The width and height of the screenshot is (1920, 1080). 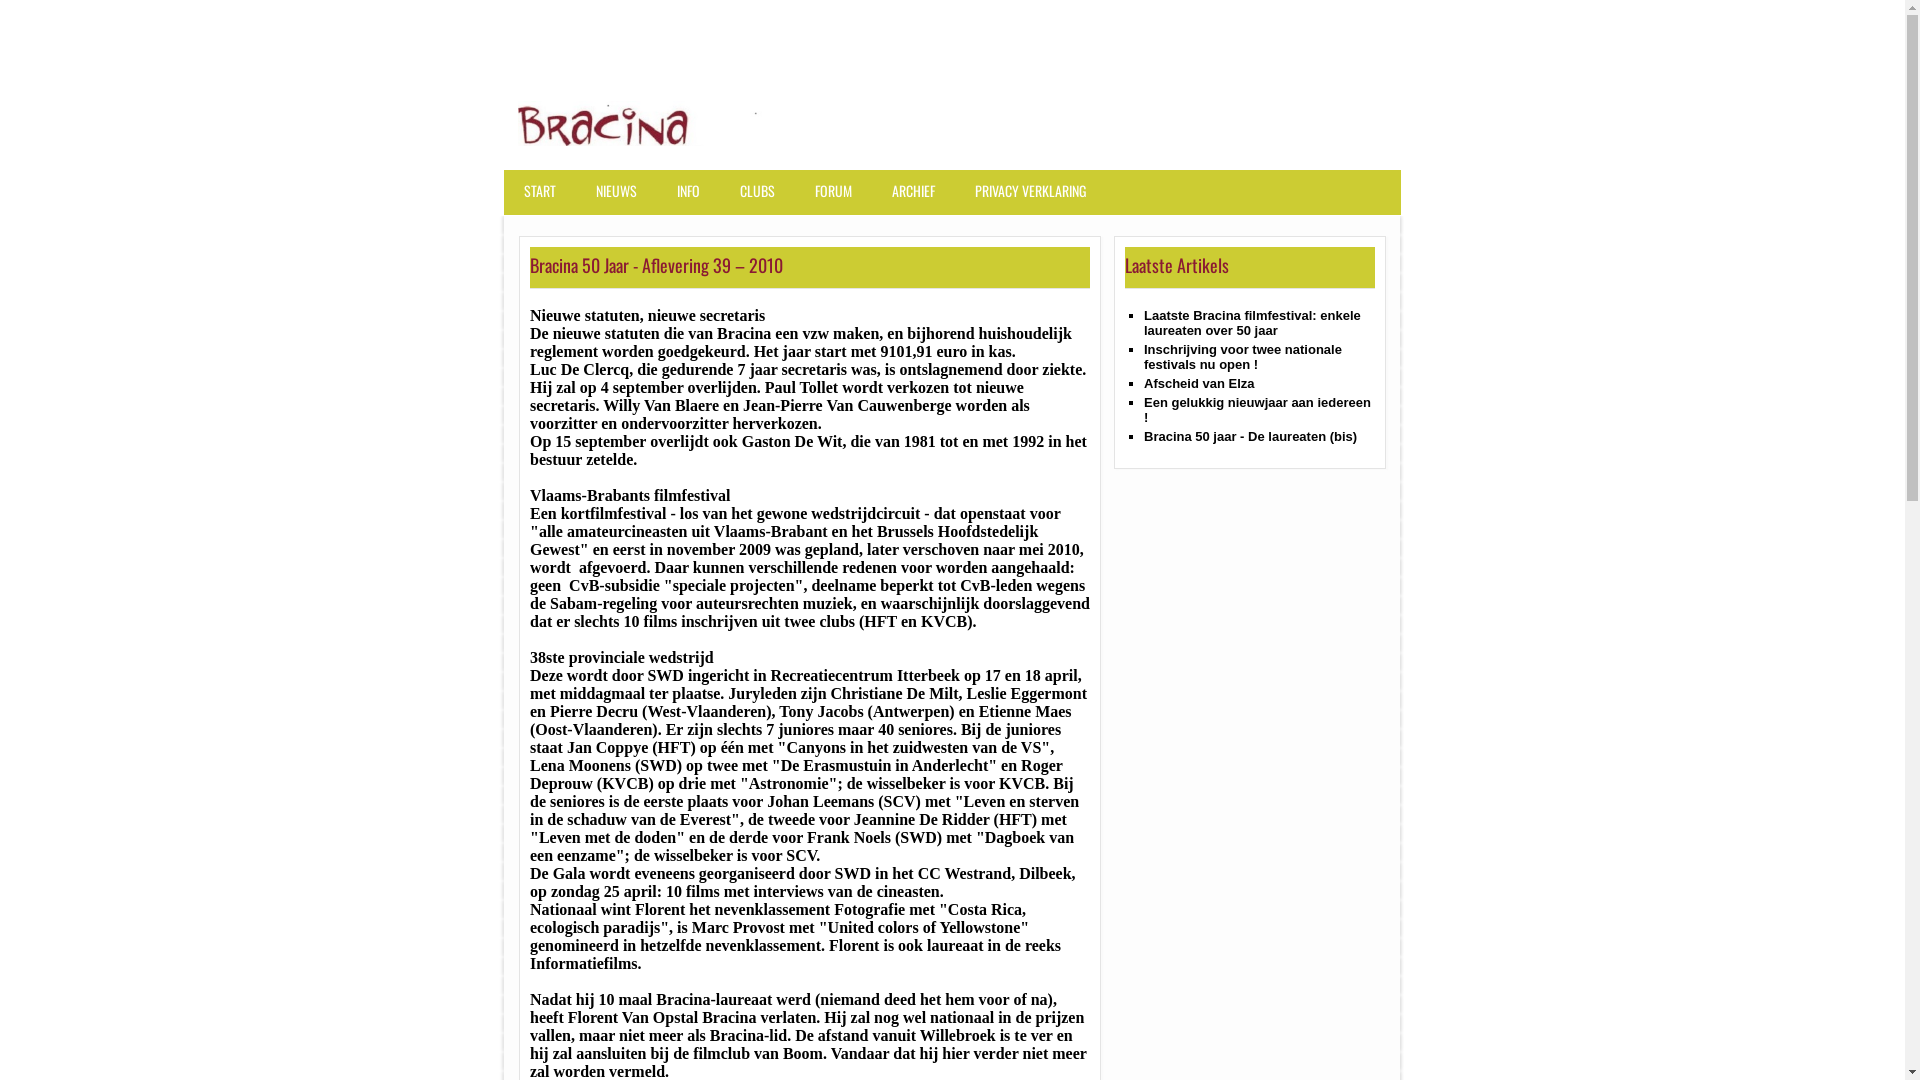 What do you see at coordinates (762, 200) in the screenshot?
I see `CLUBS` at bounding box center [762, 200].